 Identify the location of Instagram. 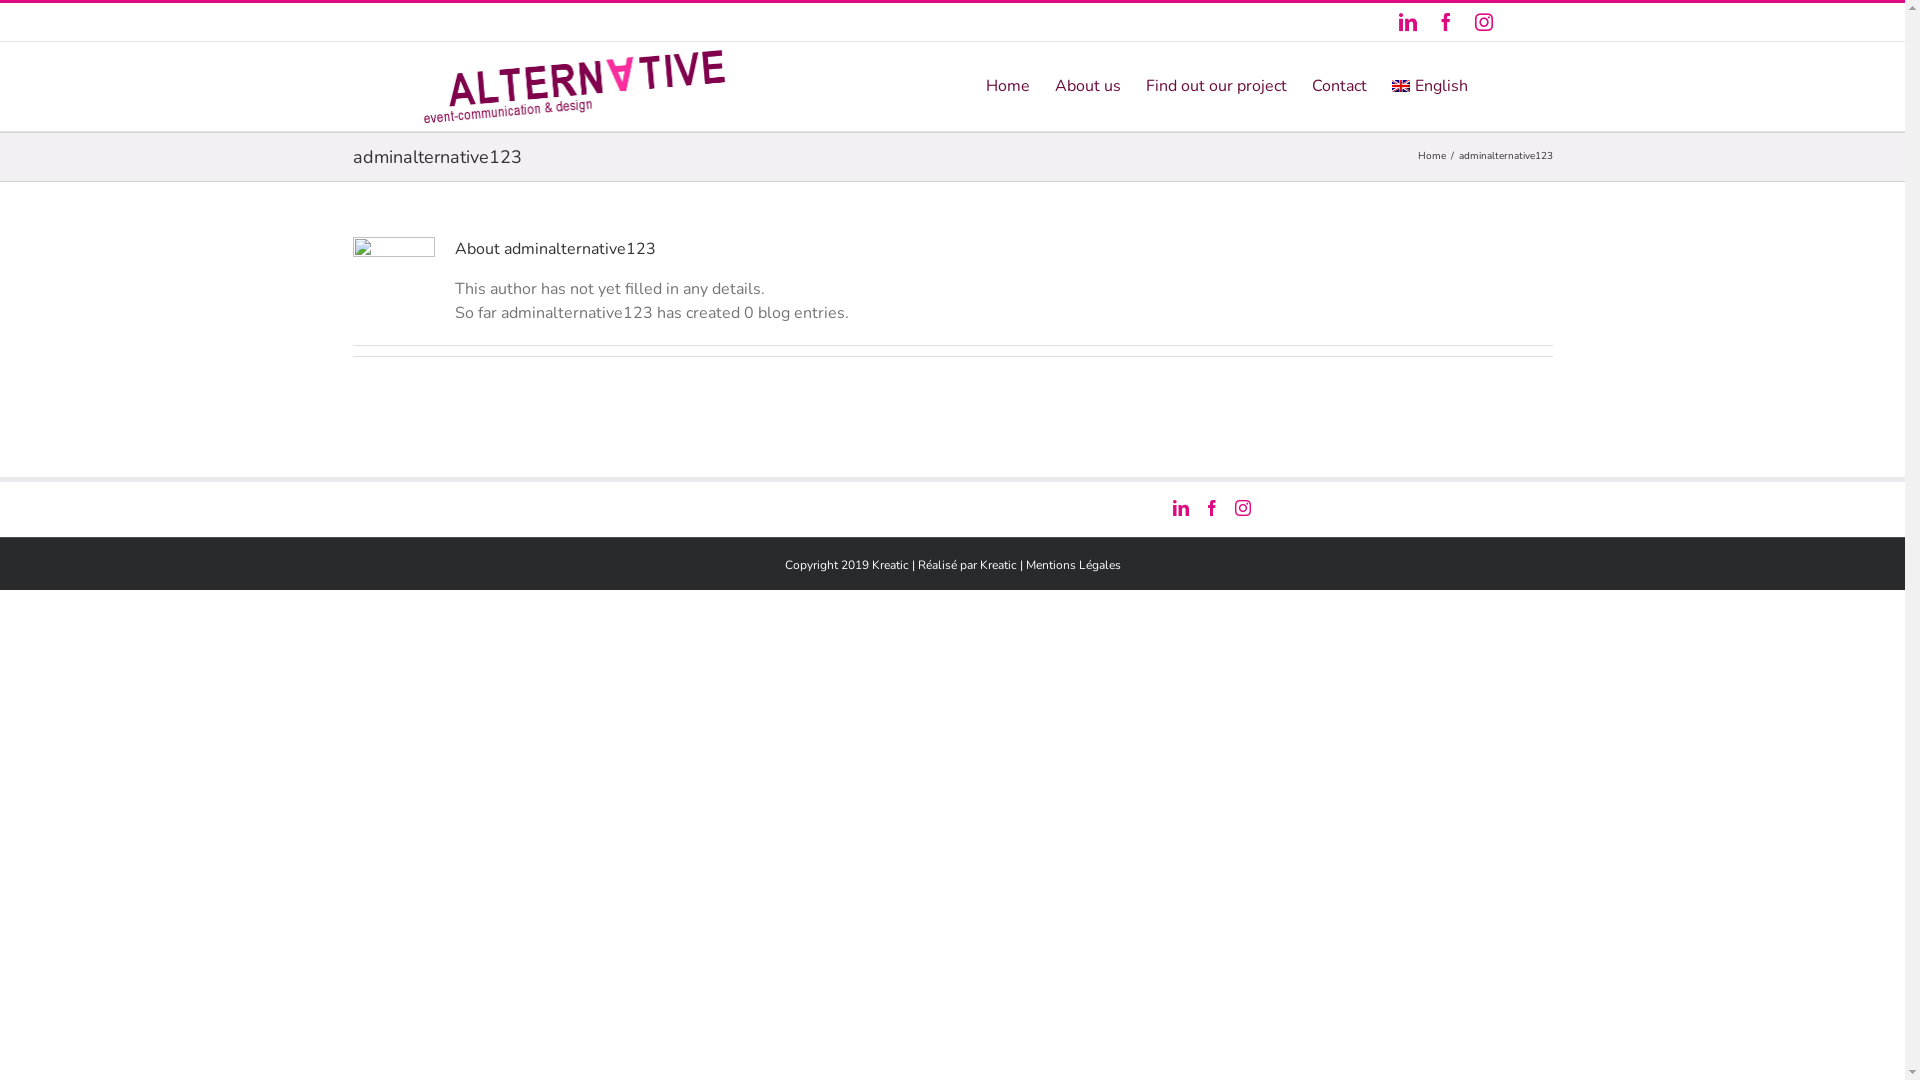
(1483, 22).